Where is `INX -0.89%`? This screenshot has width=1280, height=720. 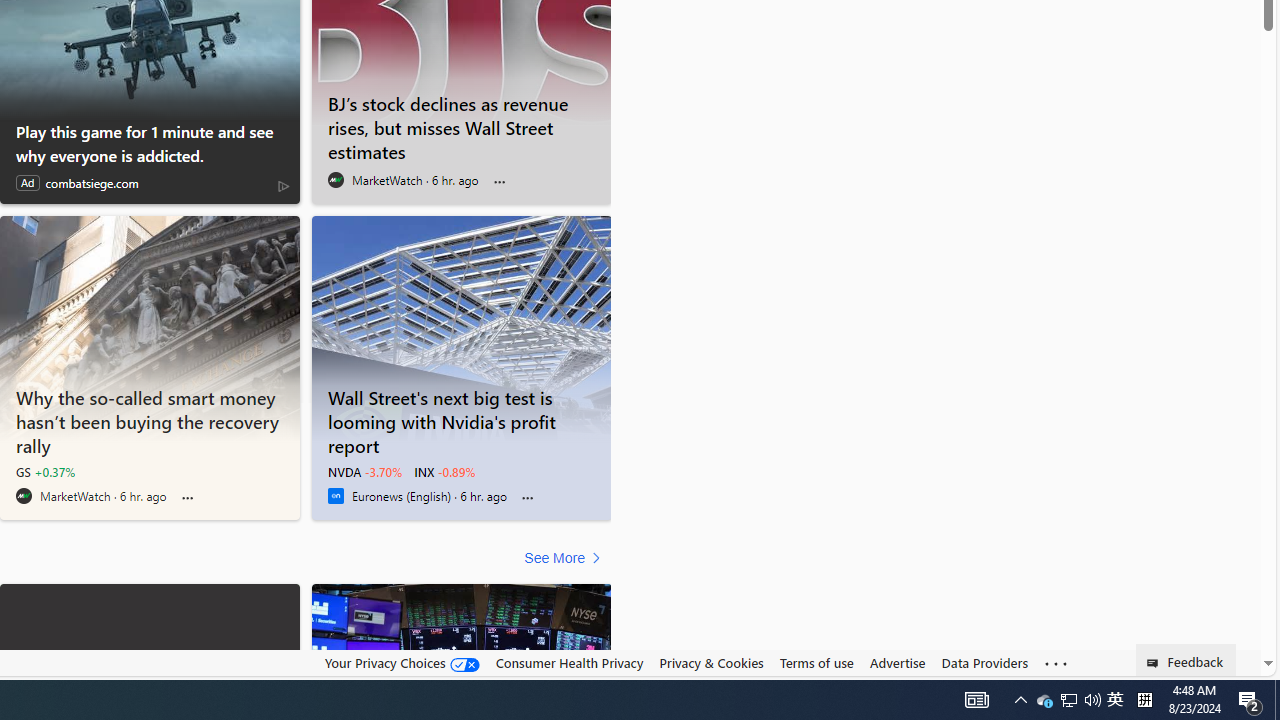
INX -0.89% is located at coordinates (444, 472).